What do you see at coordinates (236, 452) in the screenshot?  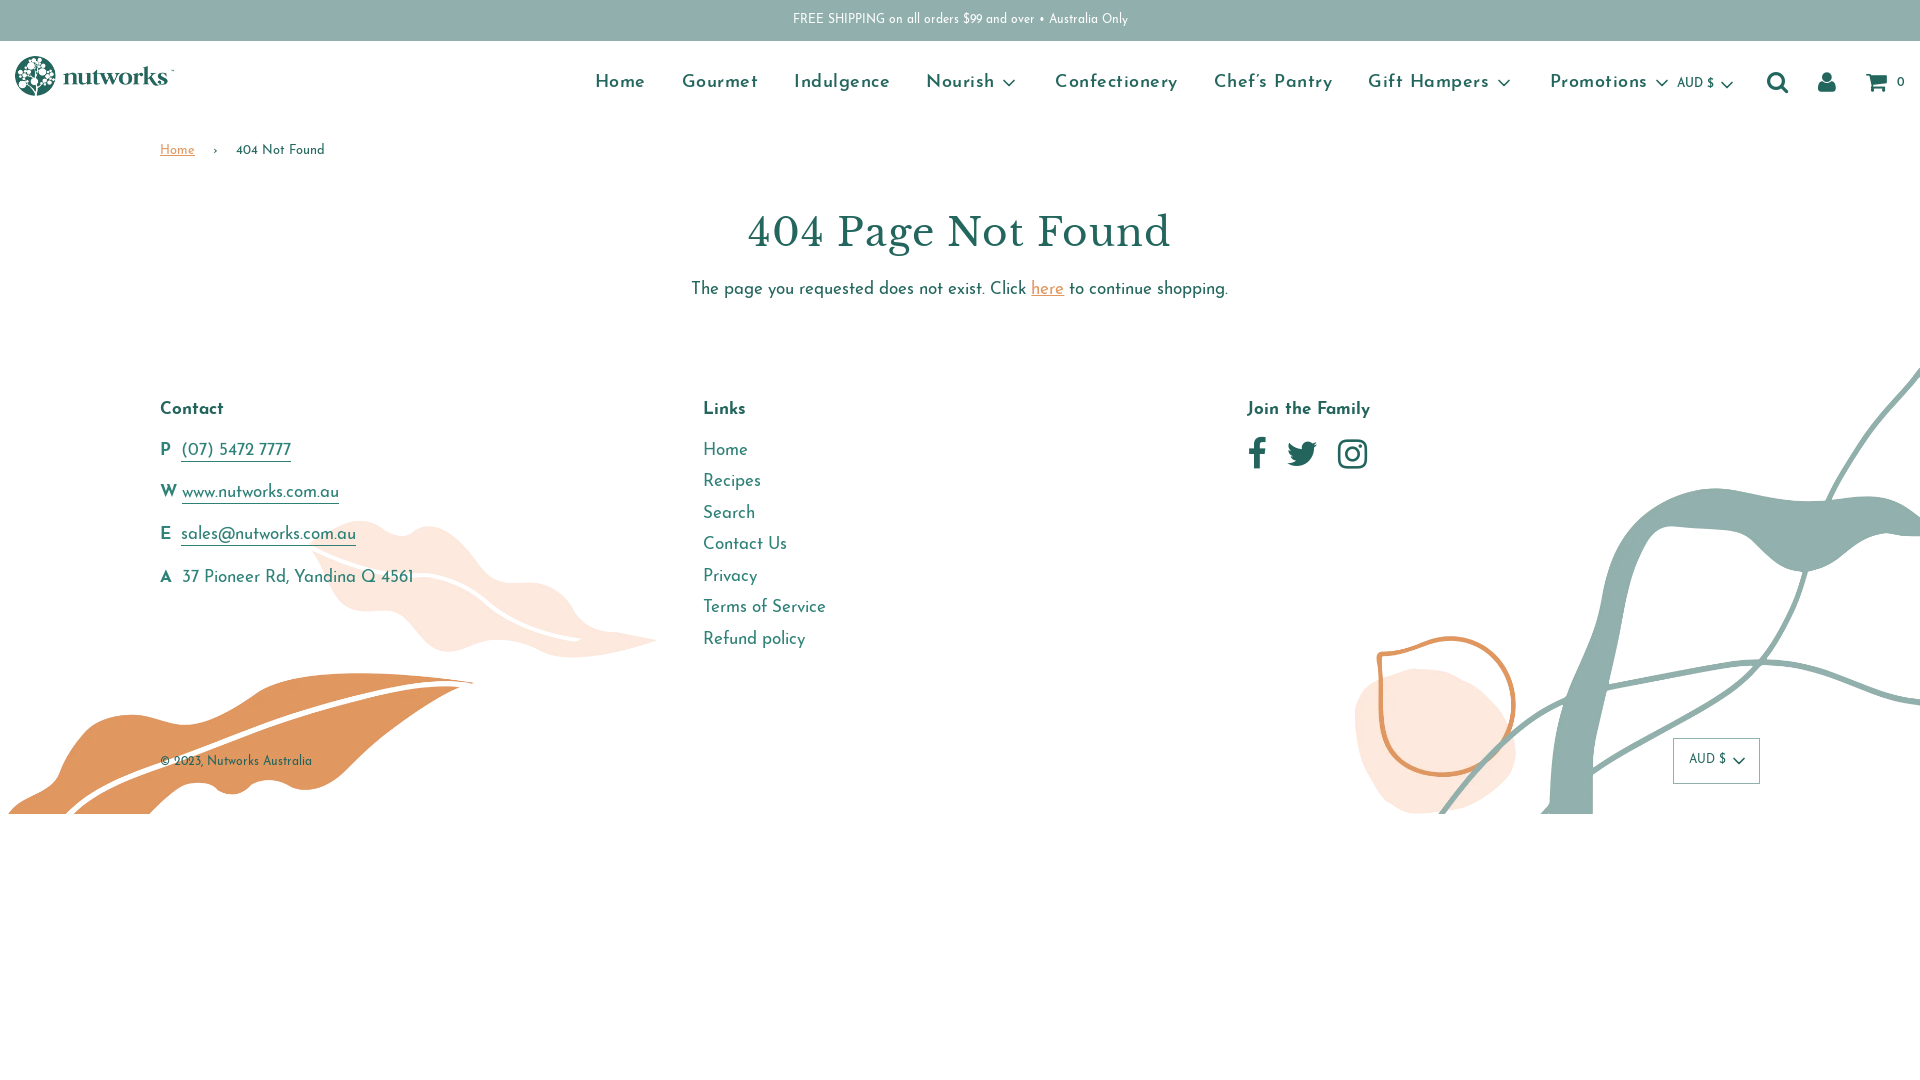 I see `(07) 5472 7777` at bounding box center [236, 452].